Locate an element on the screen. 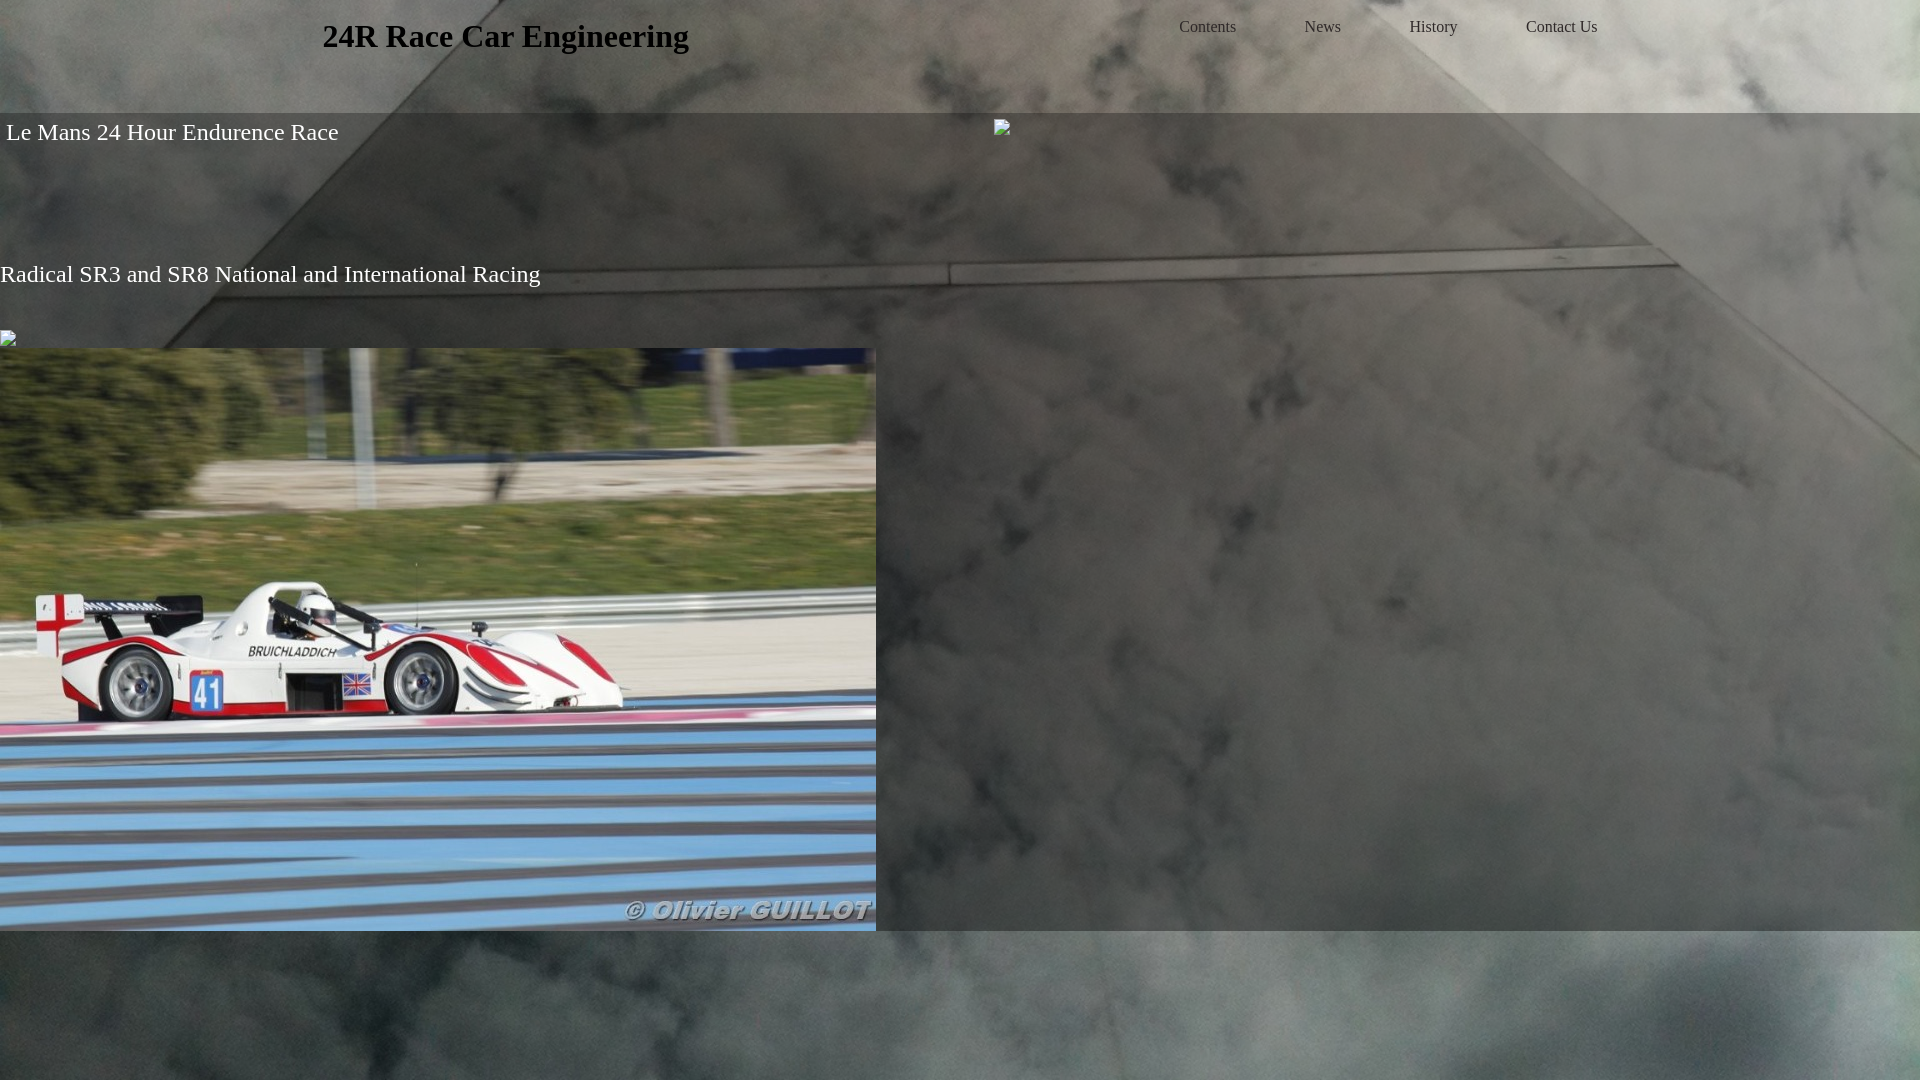 This screenshot has height=1080, width=1920. Contents is located at coordinates (1208, 26).